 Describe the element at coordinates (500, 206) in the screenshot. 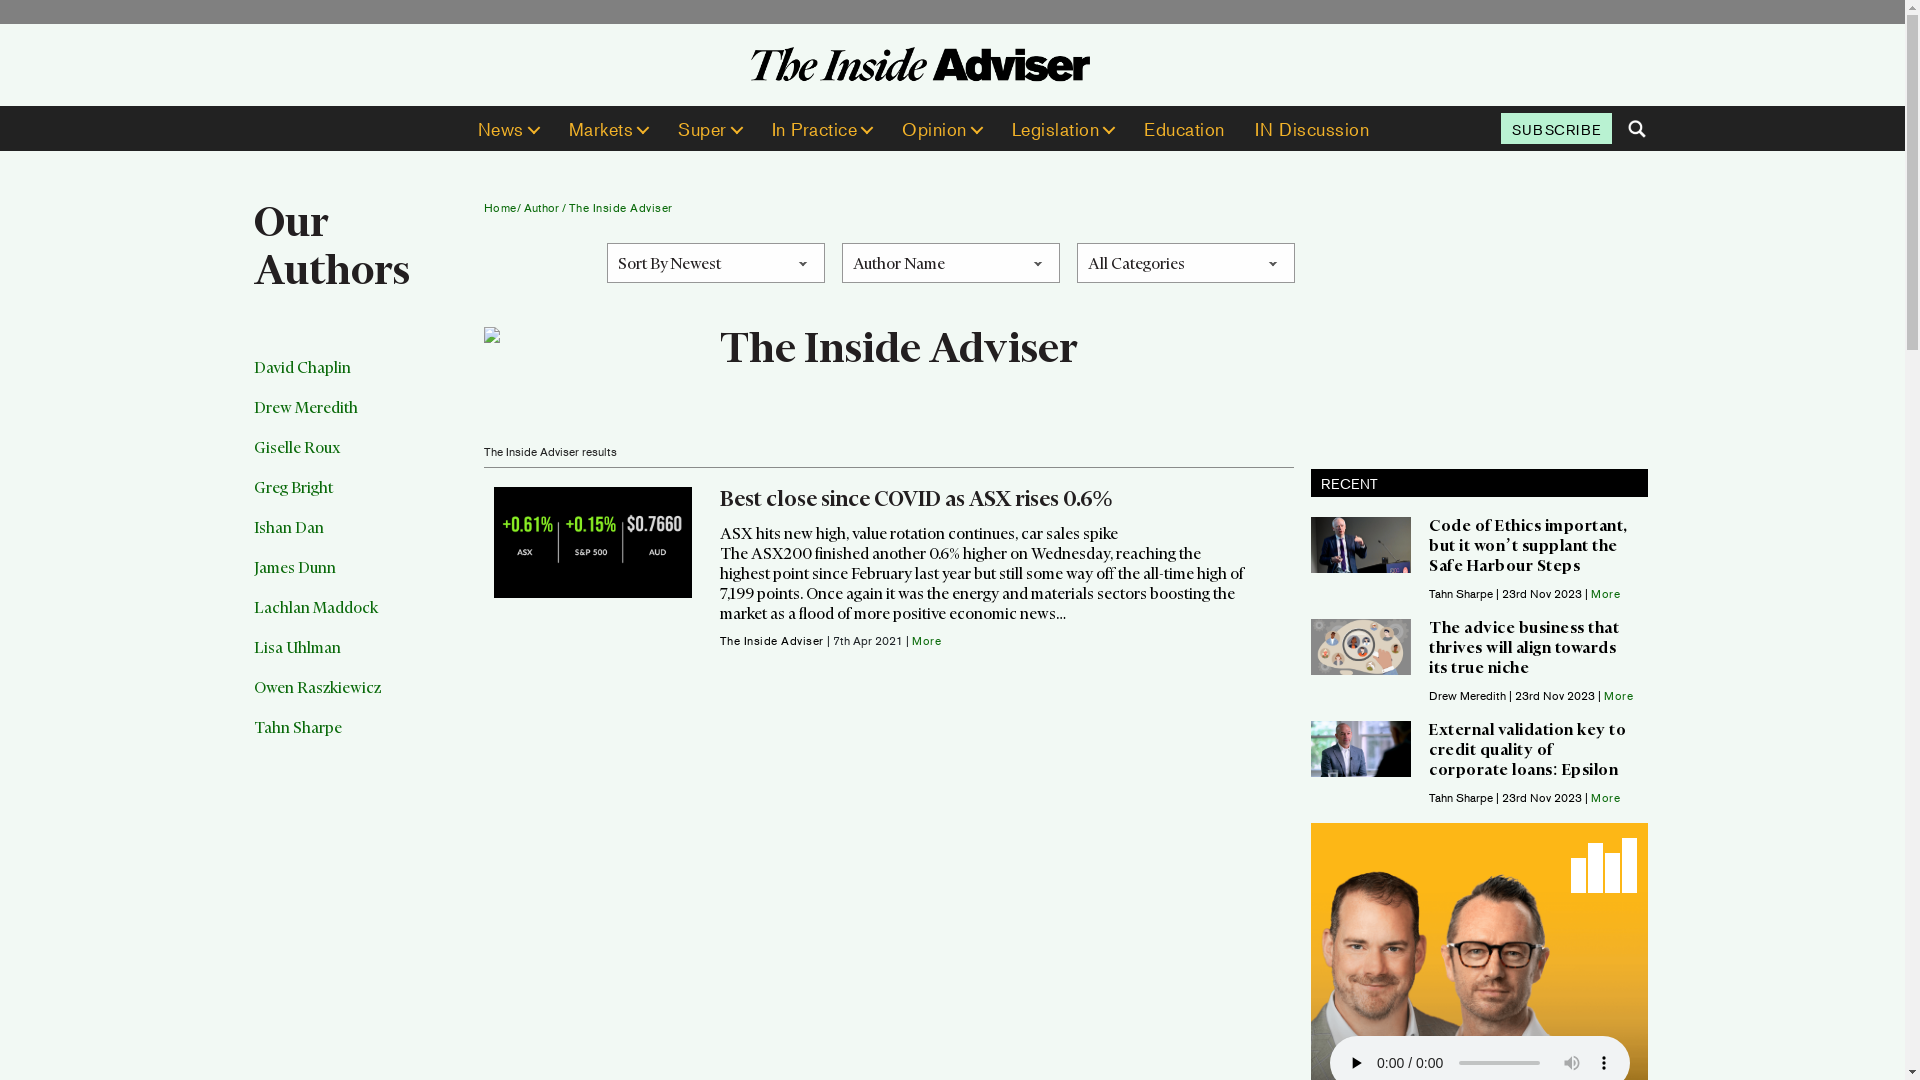

I see `Home` at that location.